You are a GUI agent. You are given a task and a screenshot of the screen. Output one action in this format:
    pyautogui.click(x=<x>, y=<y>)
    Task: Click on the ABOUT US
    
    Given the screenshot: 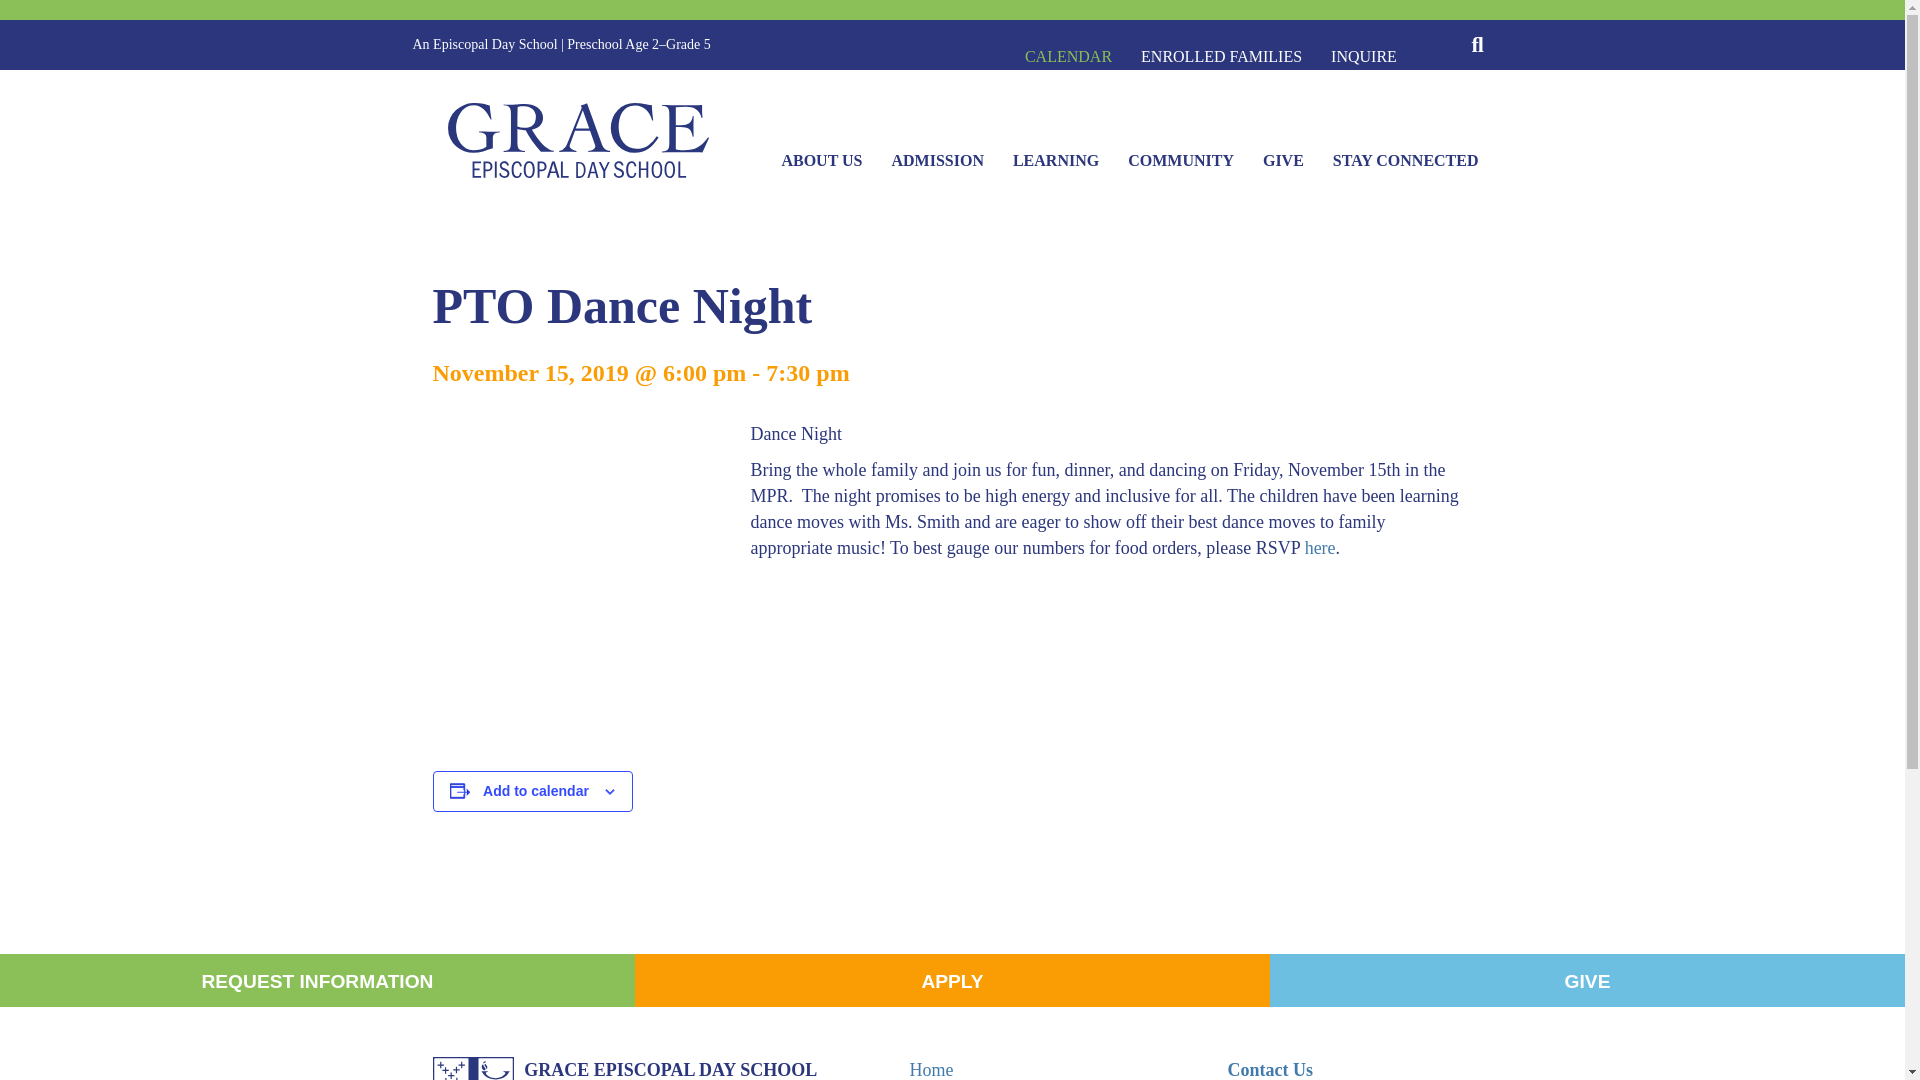 What is the action you would take?
    pyautogui.click(x=820, y=165)
    